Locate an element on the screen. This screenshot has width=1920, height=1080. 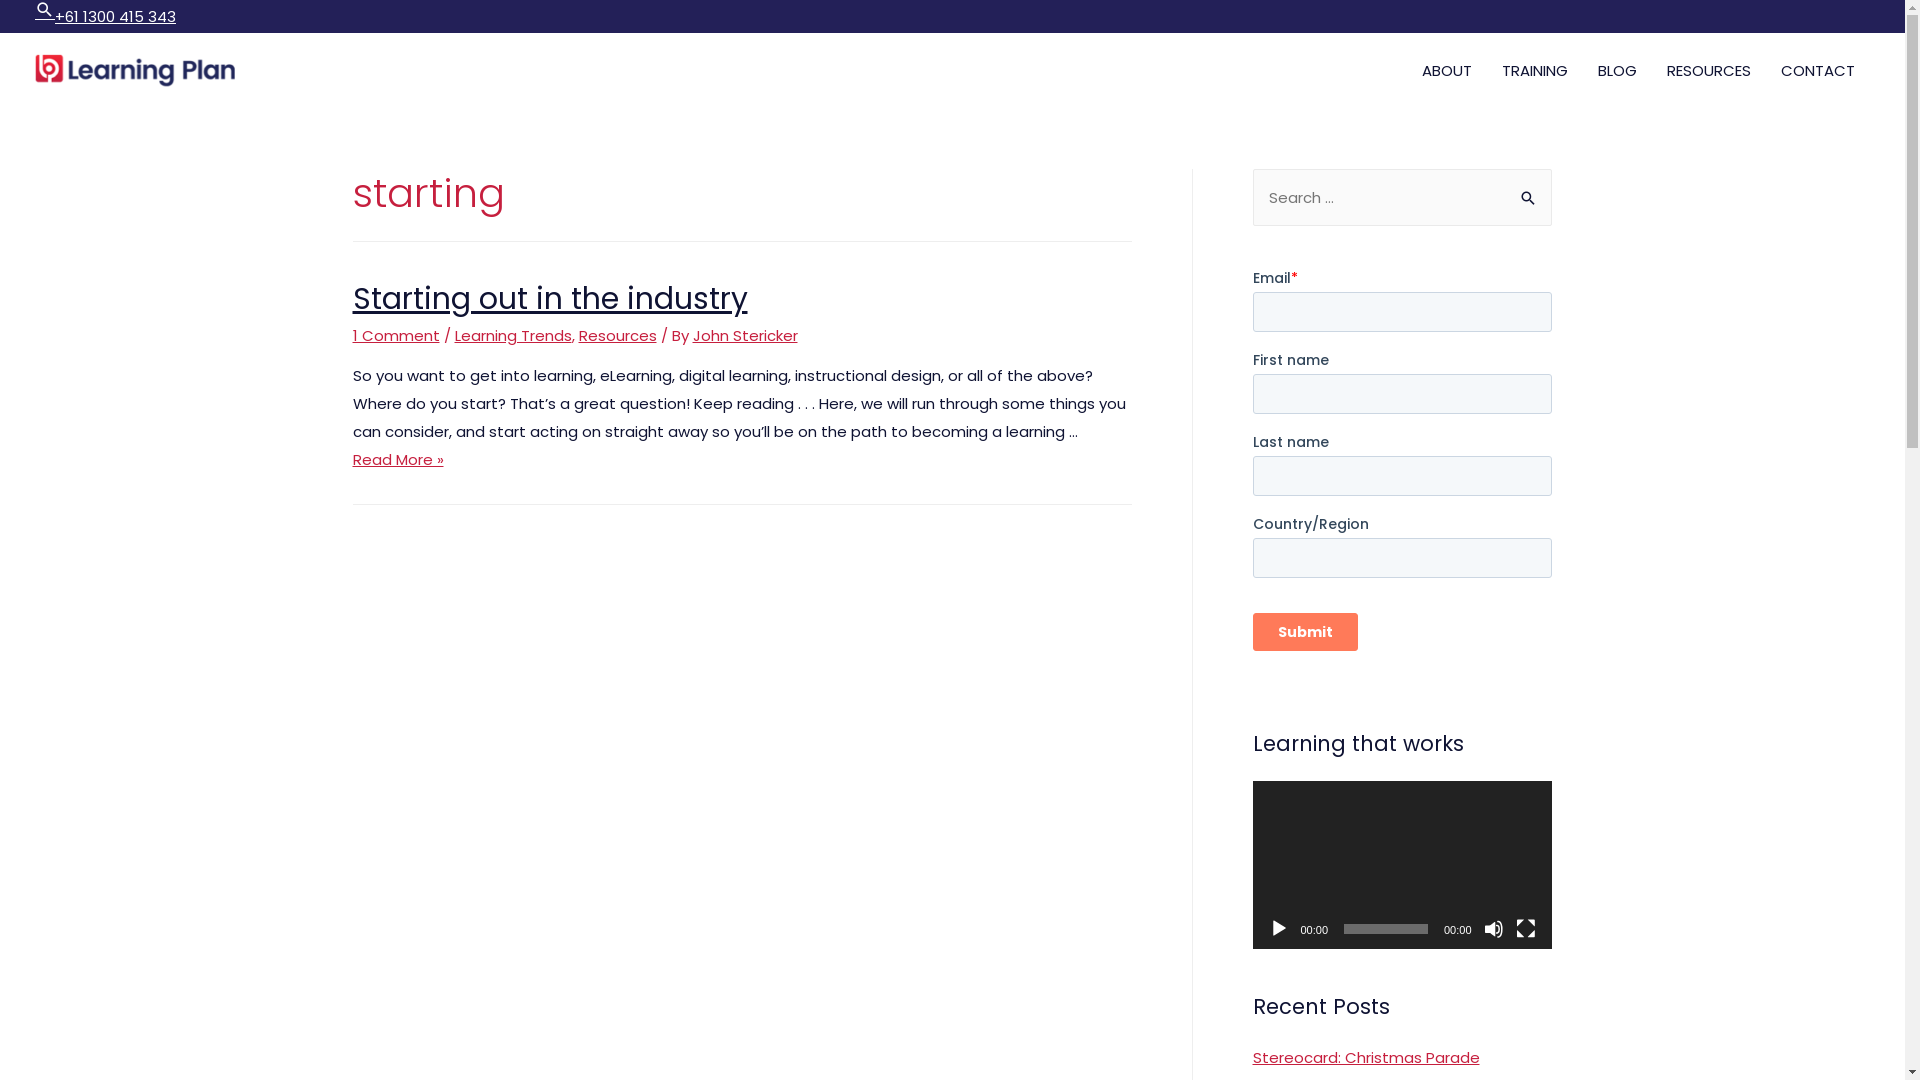
Learning Trends is located at coordinates (512, 336).